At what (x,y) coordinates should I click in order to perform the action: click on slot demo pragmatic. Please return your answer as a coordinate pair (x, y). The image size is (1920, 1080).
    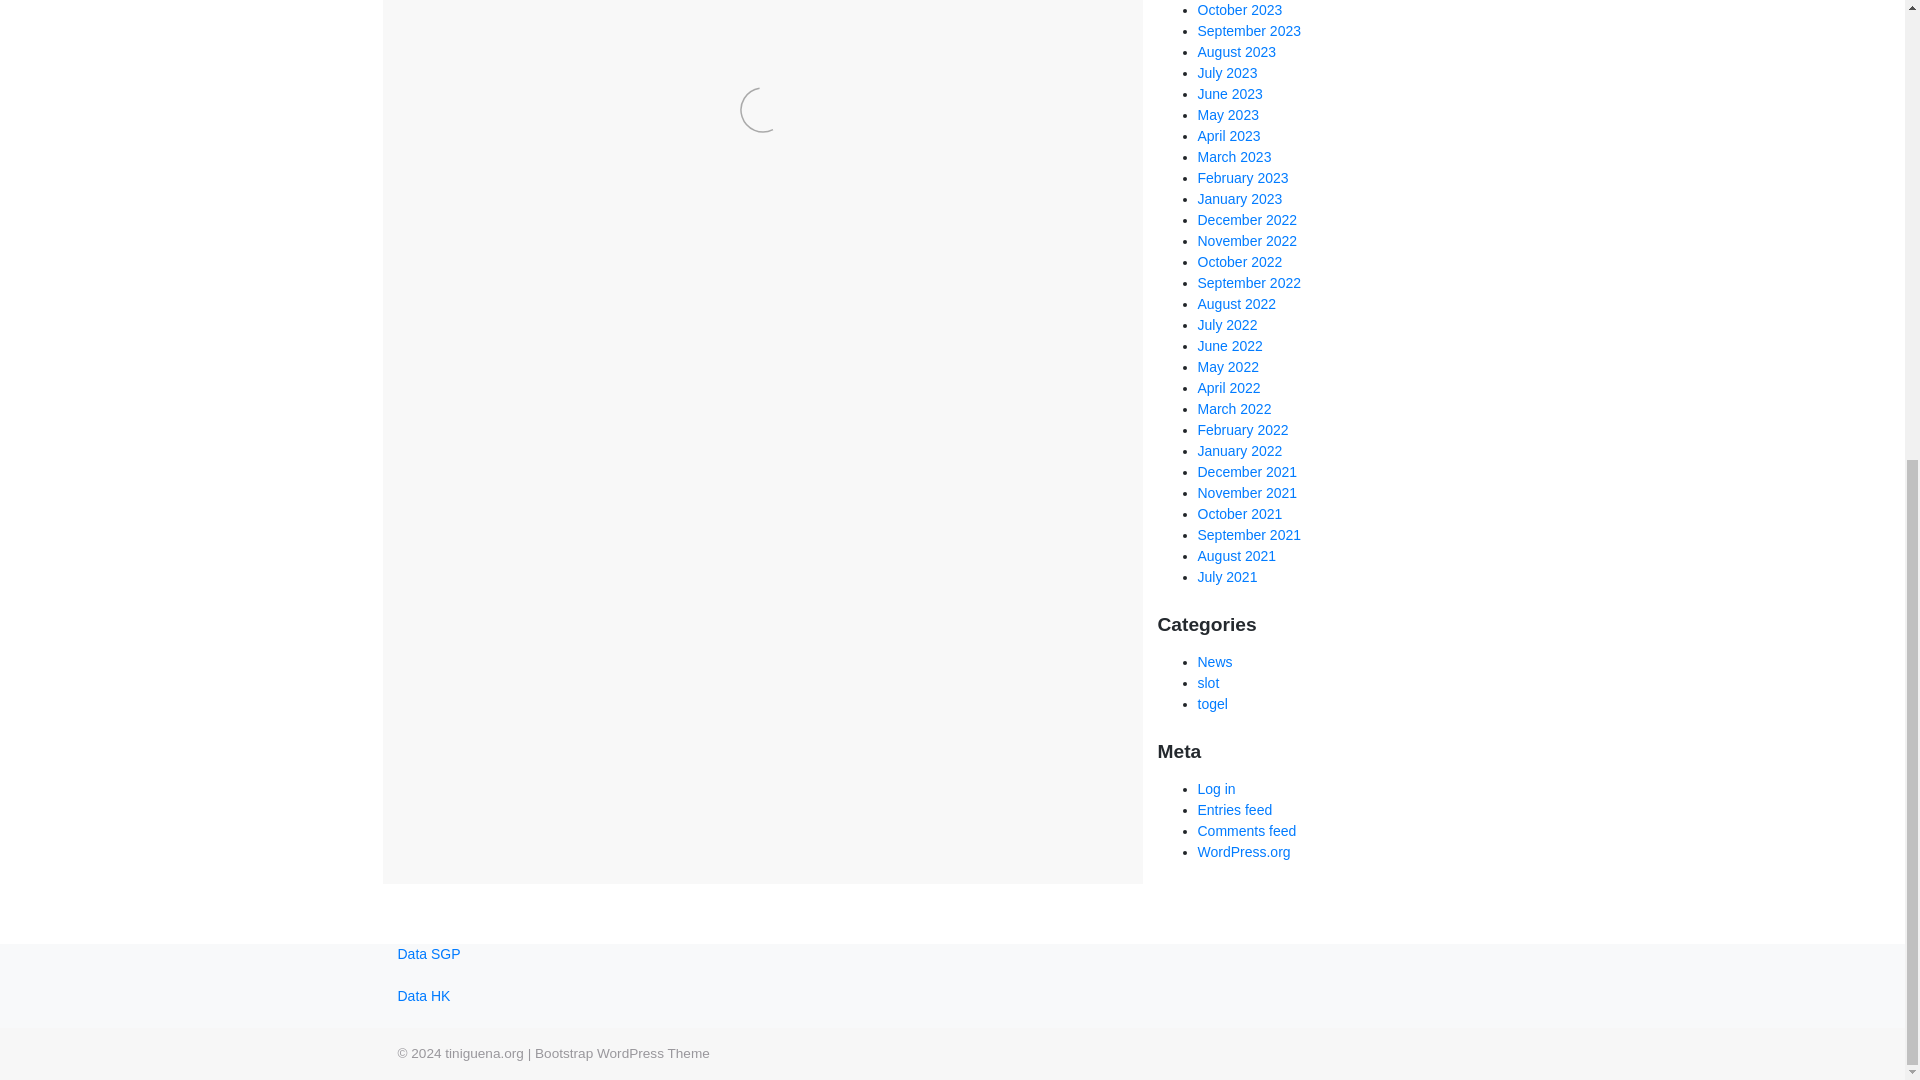
    Looking at the image, I should click on (748, 668).